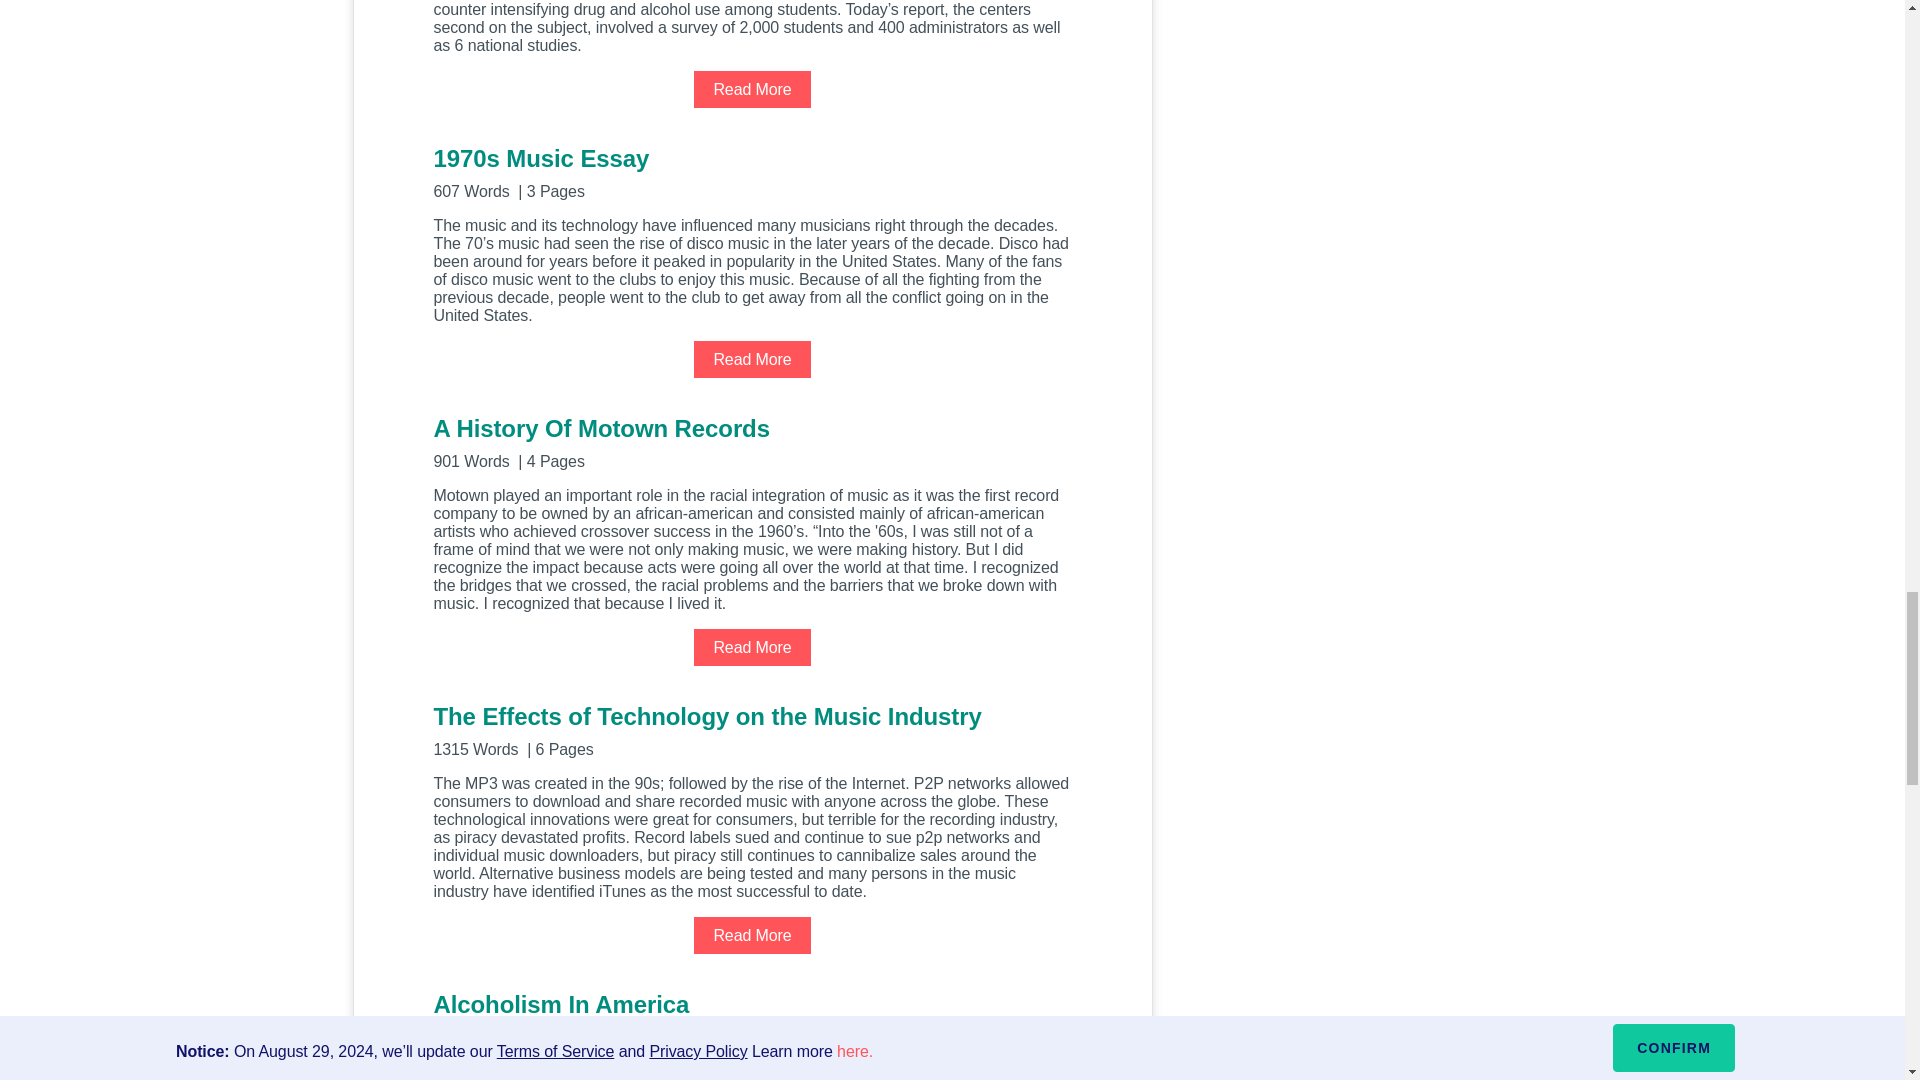  Describe the element at coordinates (752, 90) in the screenshot. I see `Read More` at that location.